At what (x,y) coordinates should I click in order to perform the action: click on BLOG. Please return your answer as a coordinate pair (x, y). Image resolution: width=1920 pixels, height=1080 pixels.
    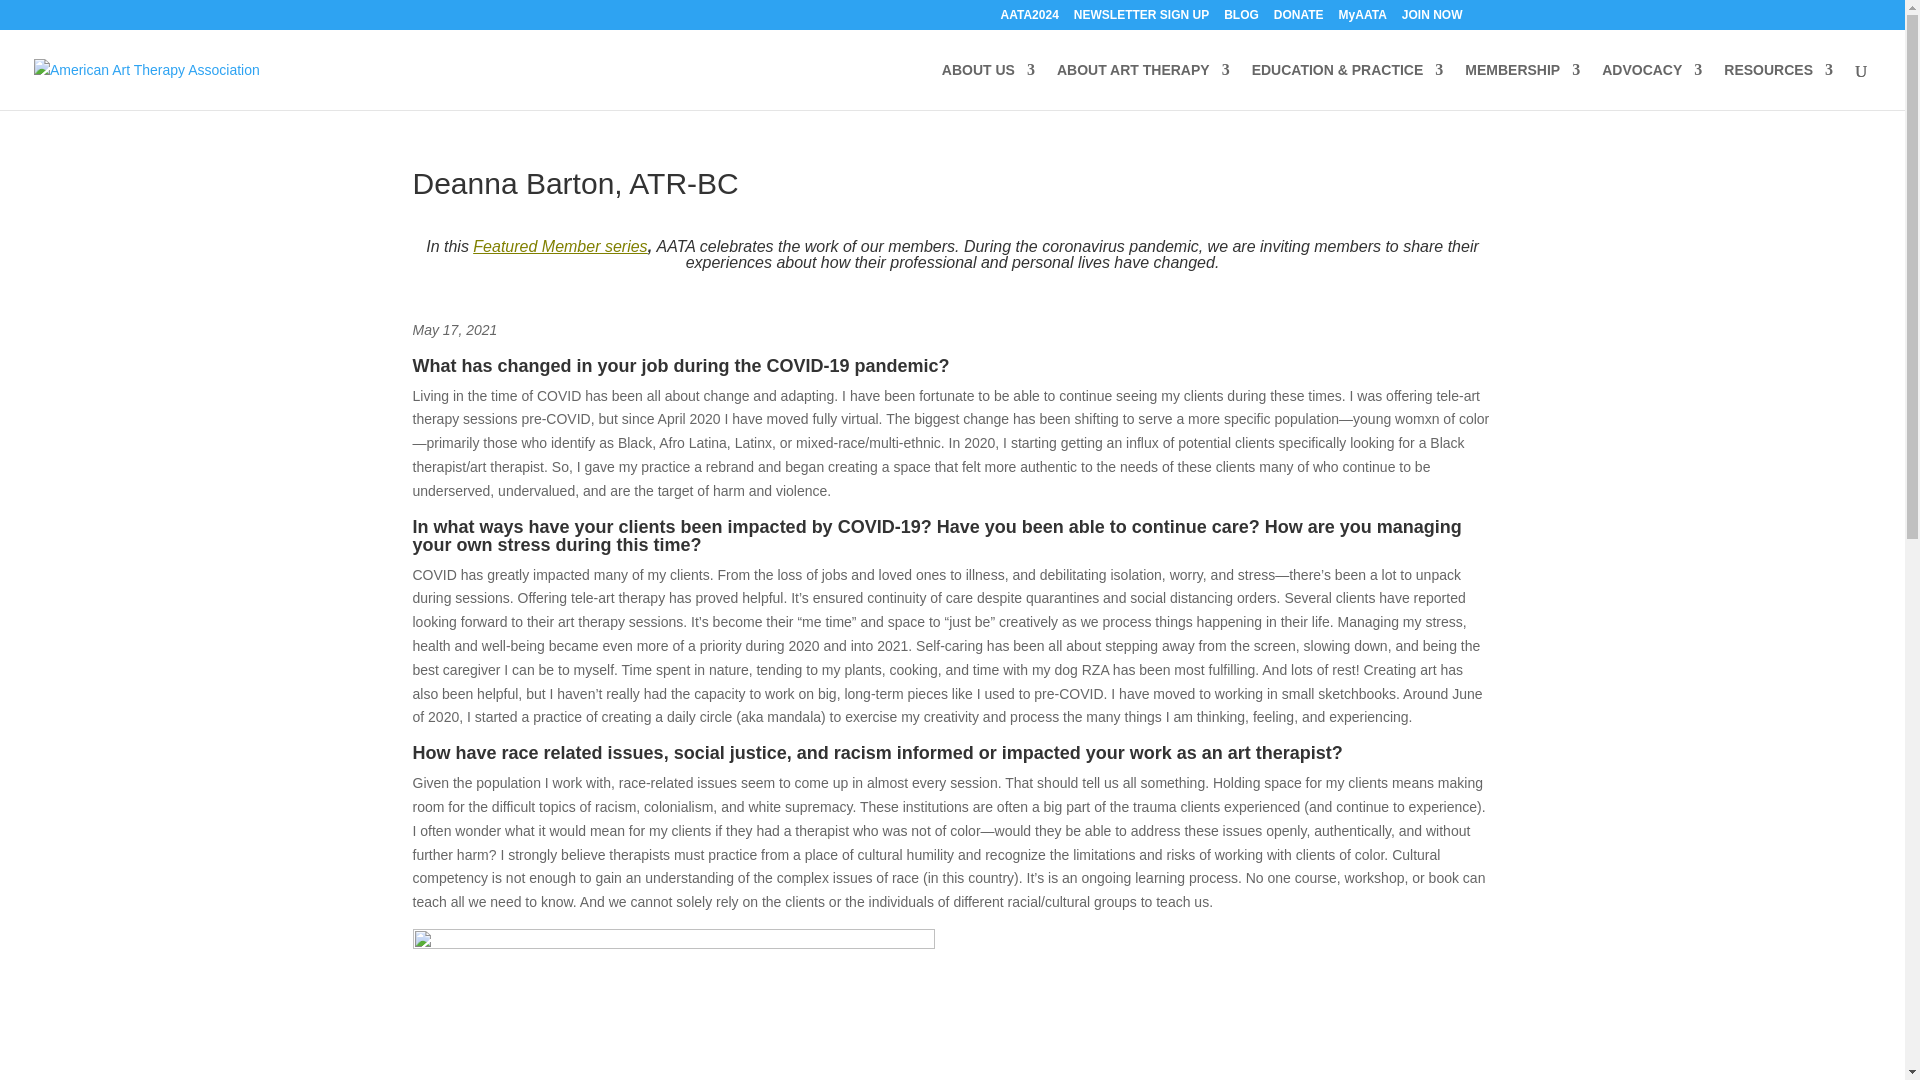
    Looking at the image, I should click on (1242, 19).